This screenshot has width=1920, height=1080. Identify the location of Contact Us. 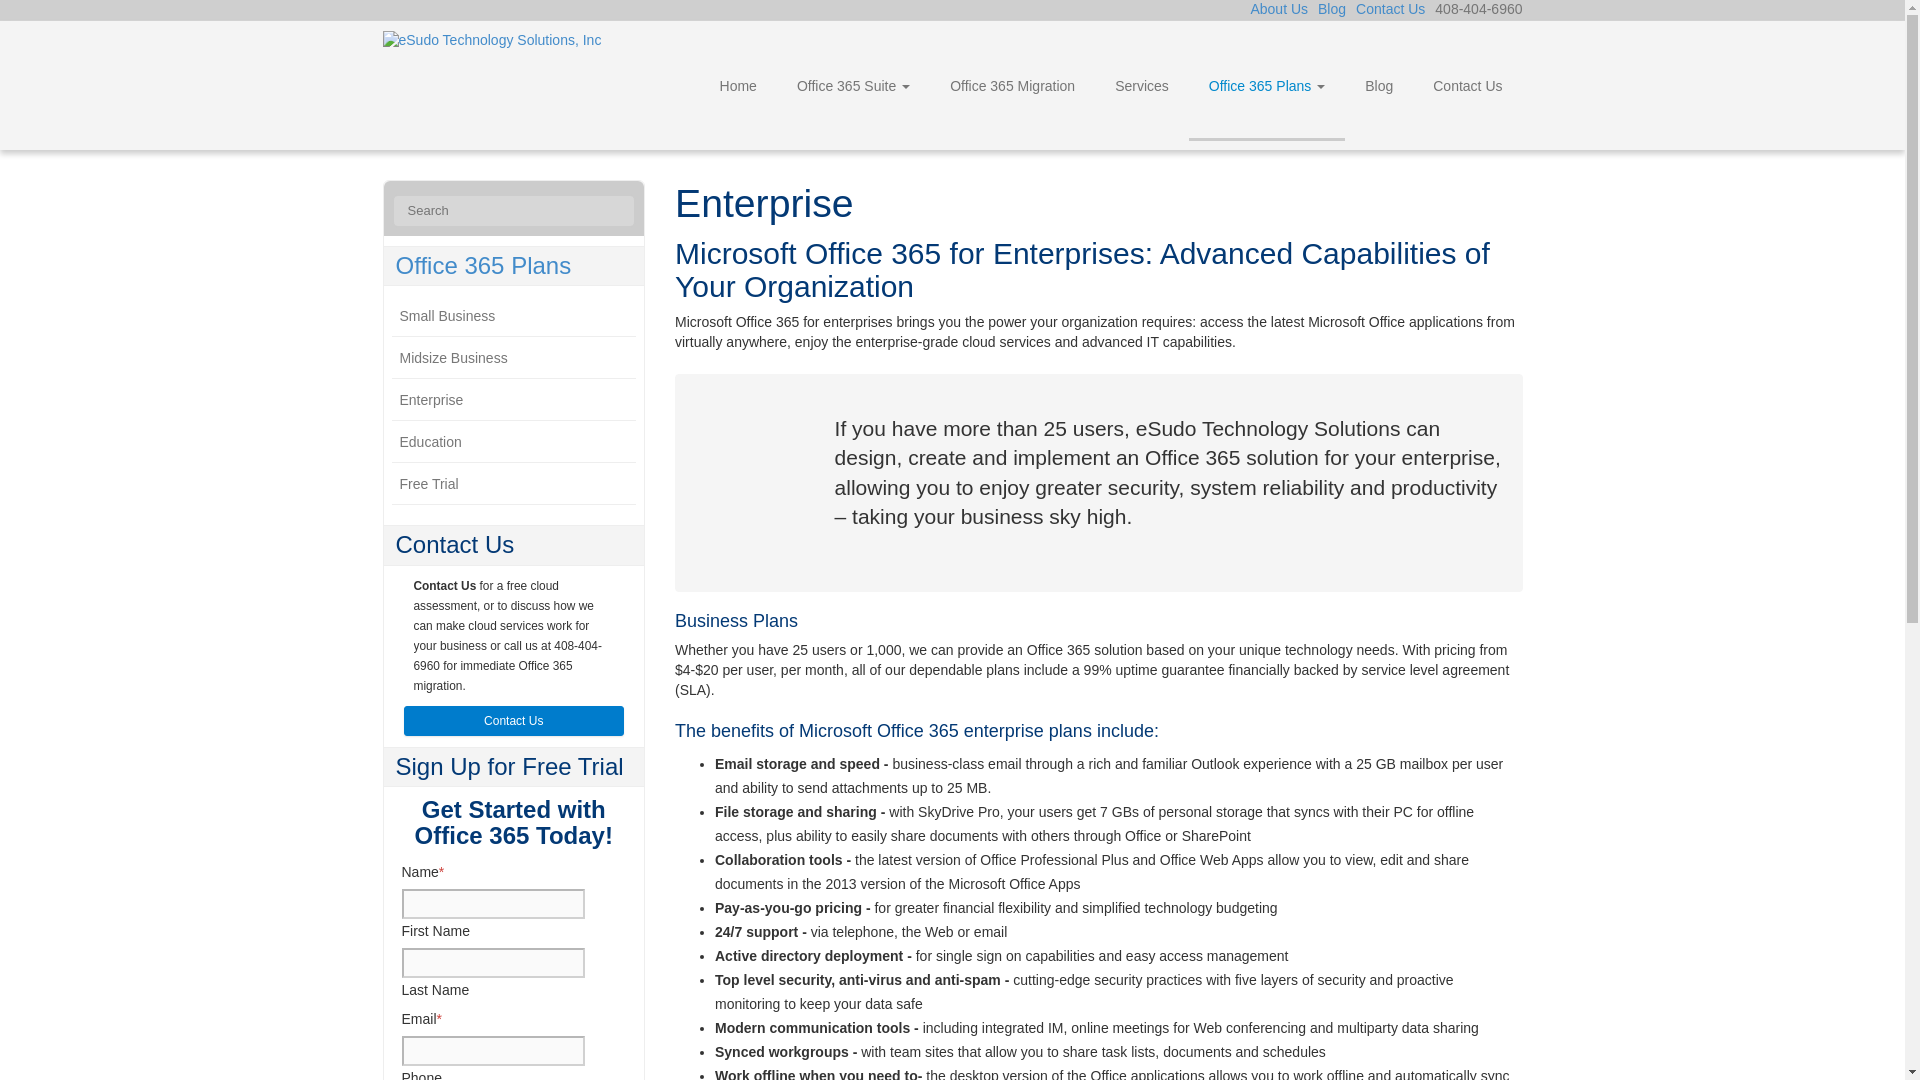
(514, 720).